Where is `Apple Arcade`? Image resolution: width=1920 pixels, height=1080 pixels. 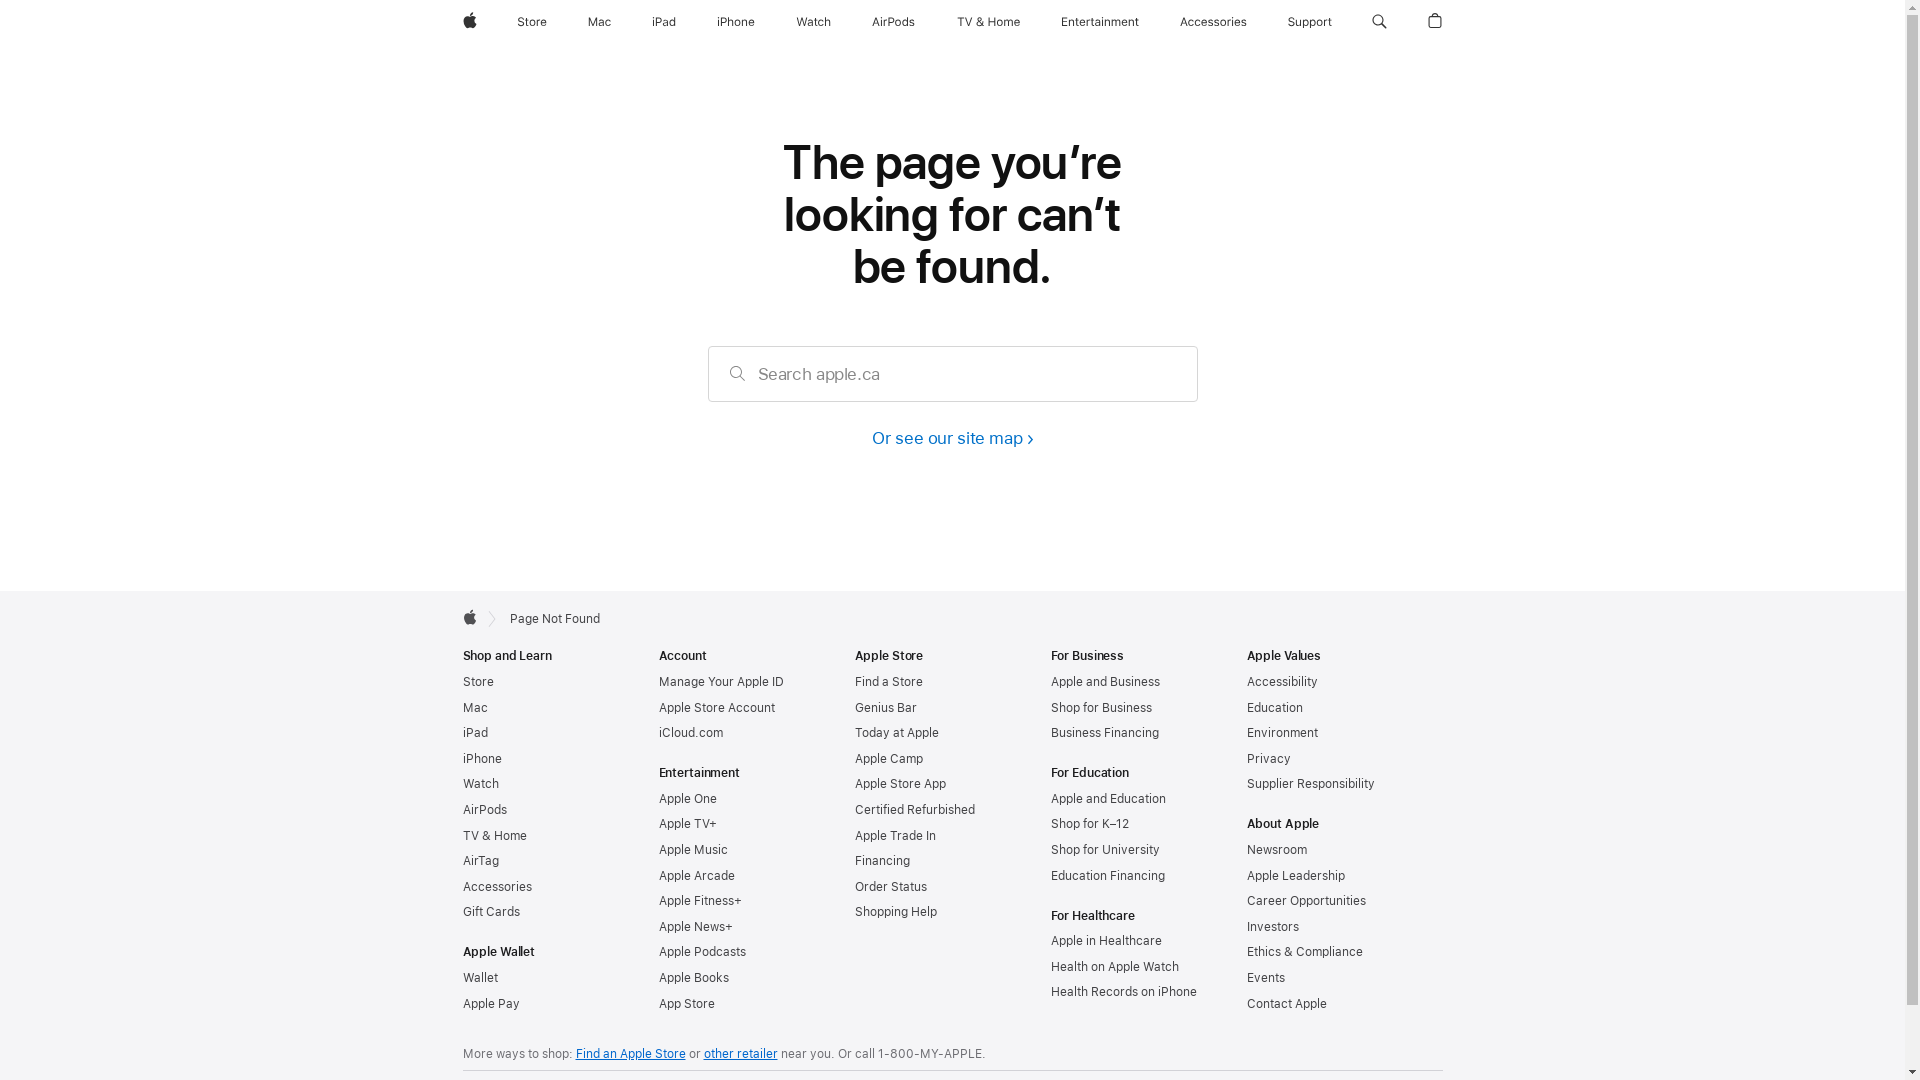 Apple Arcade is located at coordinates (696, 876).